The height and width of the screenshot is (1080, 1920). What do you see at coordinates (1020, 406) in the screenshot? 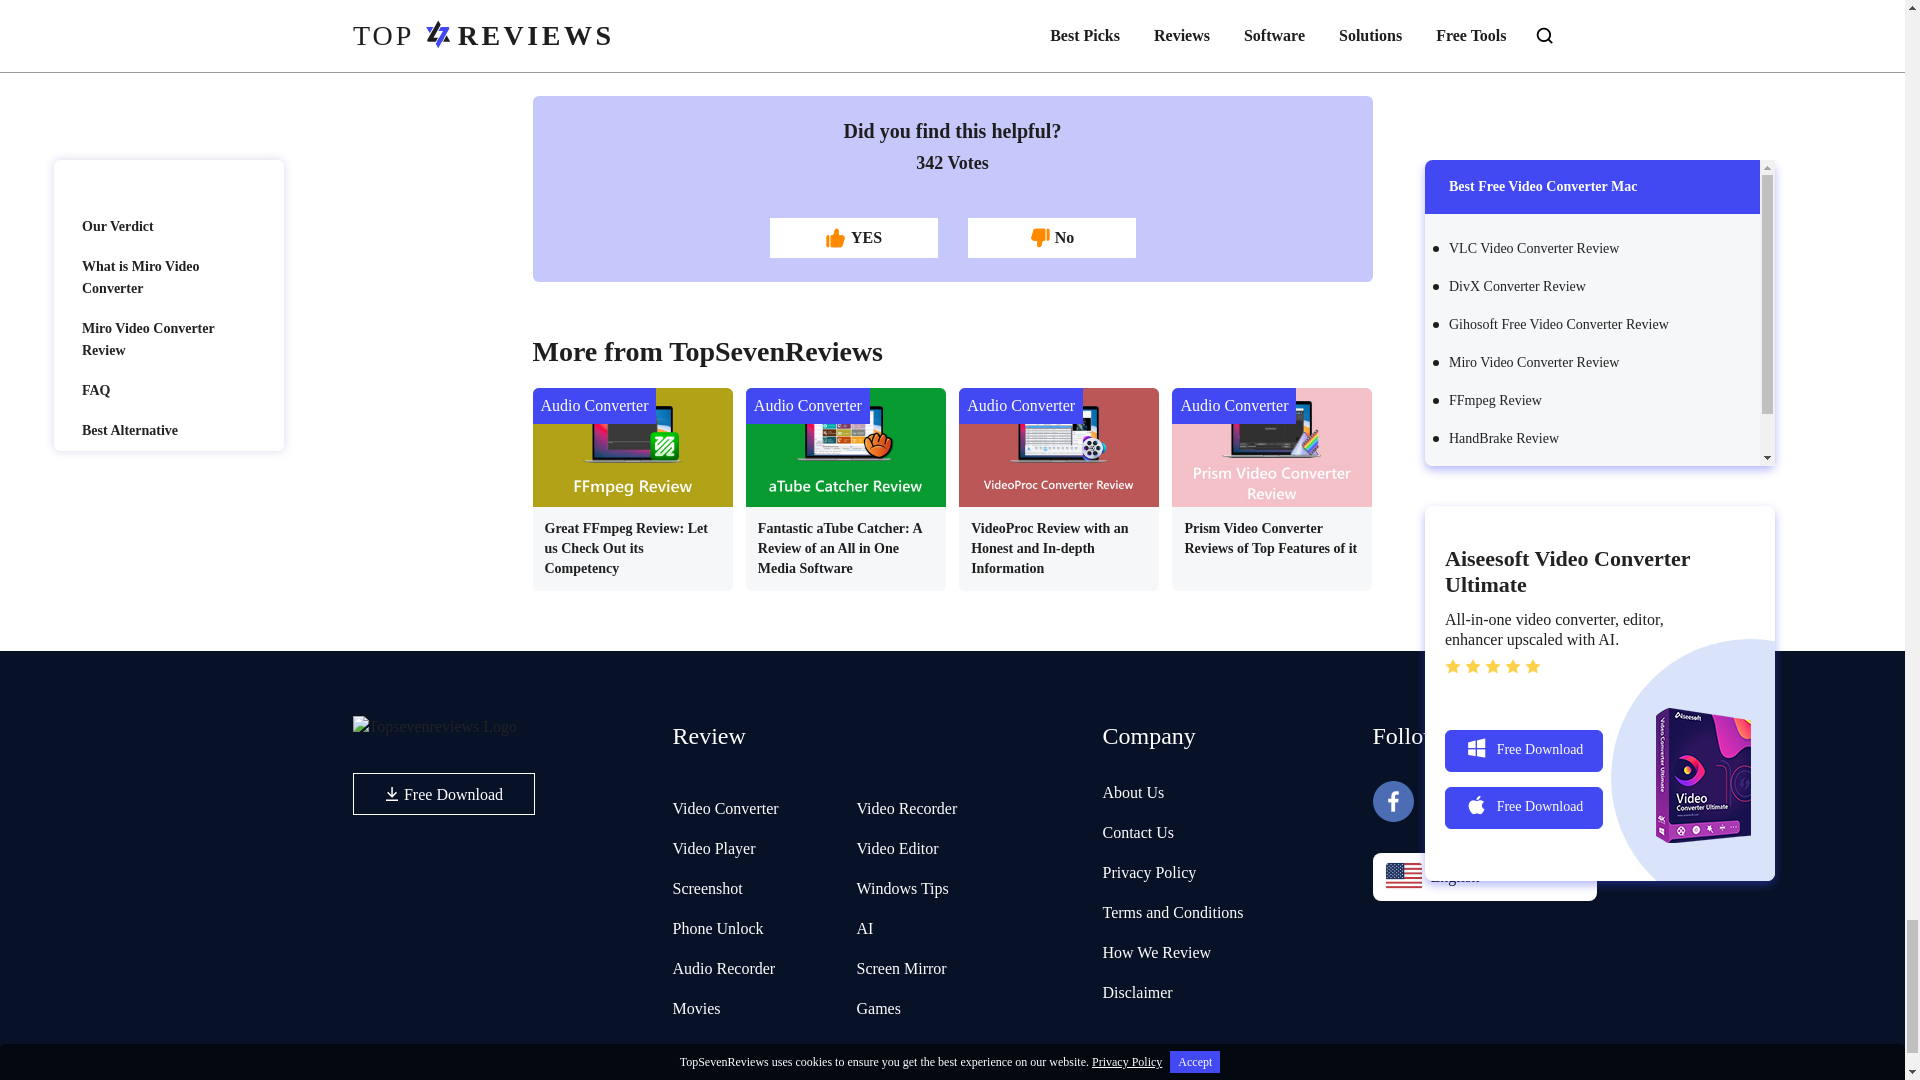
I see `Audio Converter` at bounding box center [1020, 406].